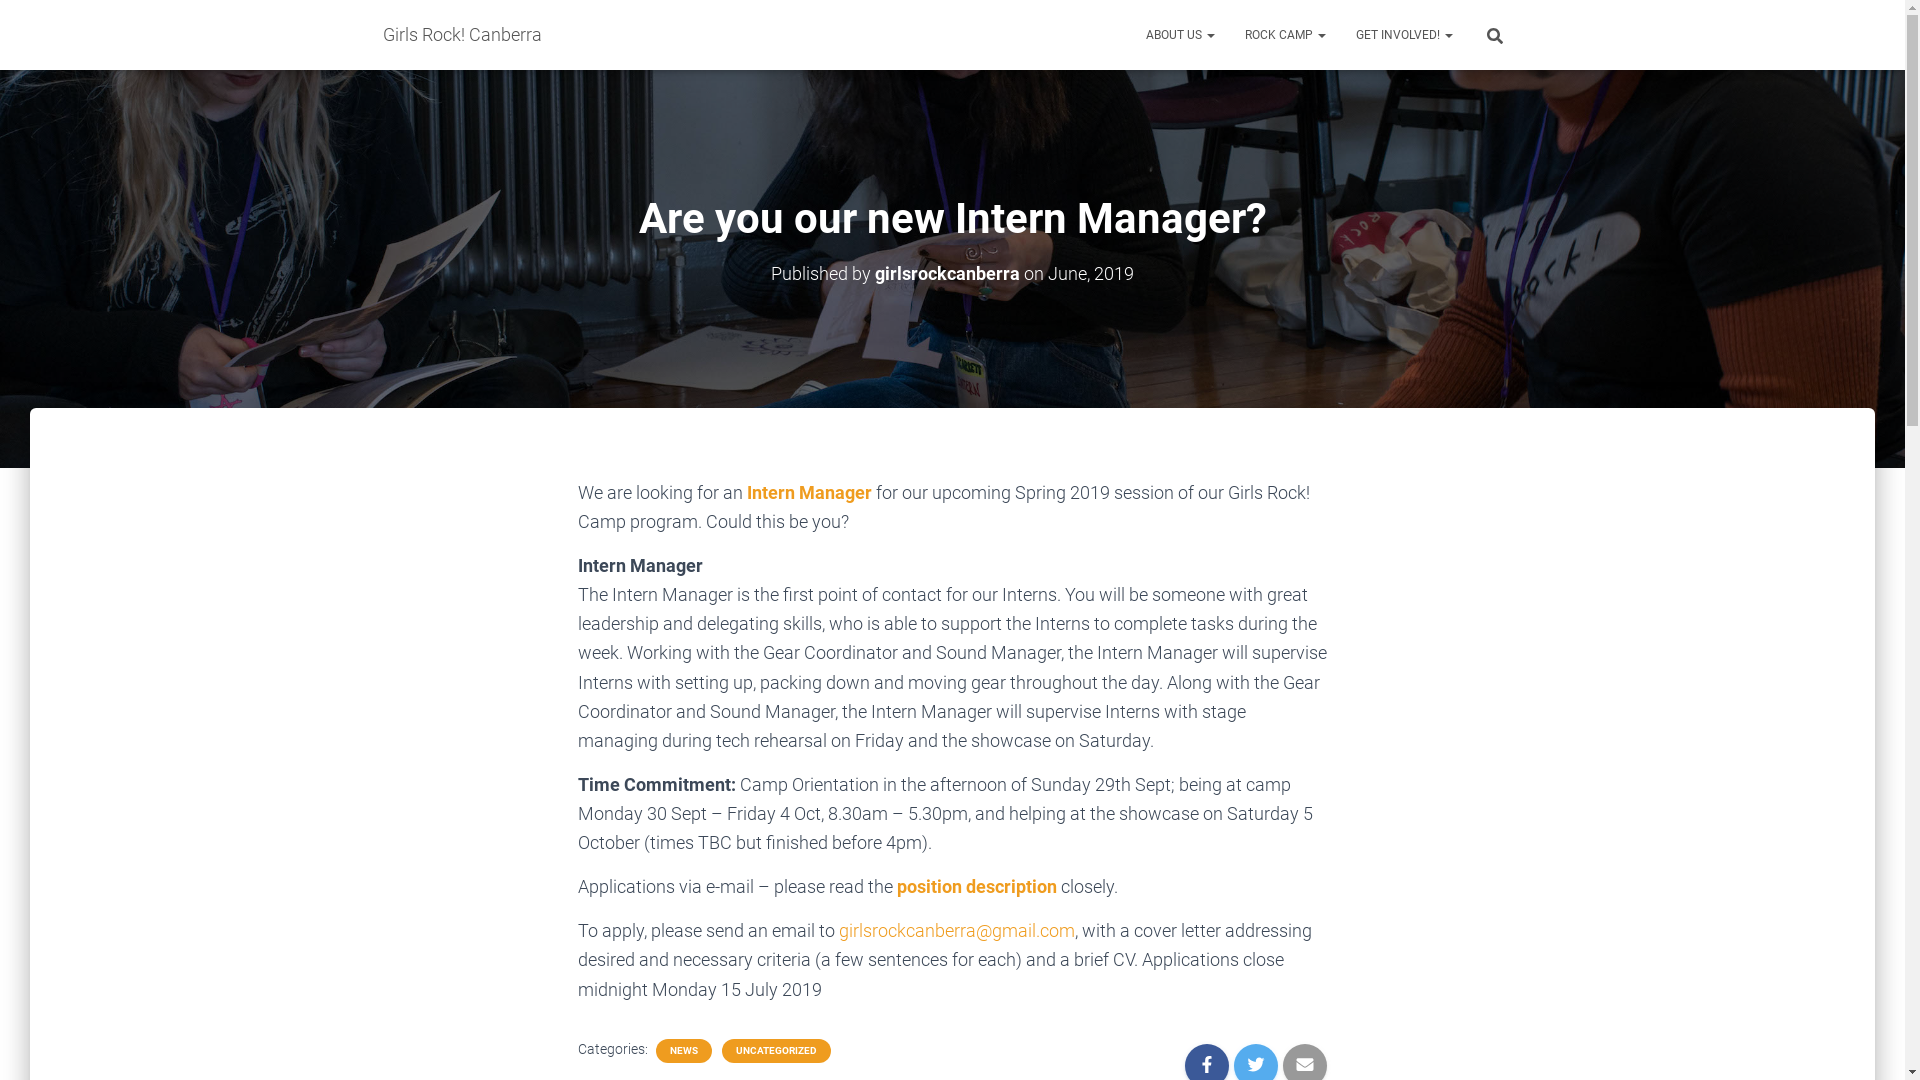 This screenshot has height=1080, width=1920. What do you see at coordinates (948, 274) in the screenshot?
I see `girlsrockcanberra` at bounding box center [948, 274].